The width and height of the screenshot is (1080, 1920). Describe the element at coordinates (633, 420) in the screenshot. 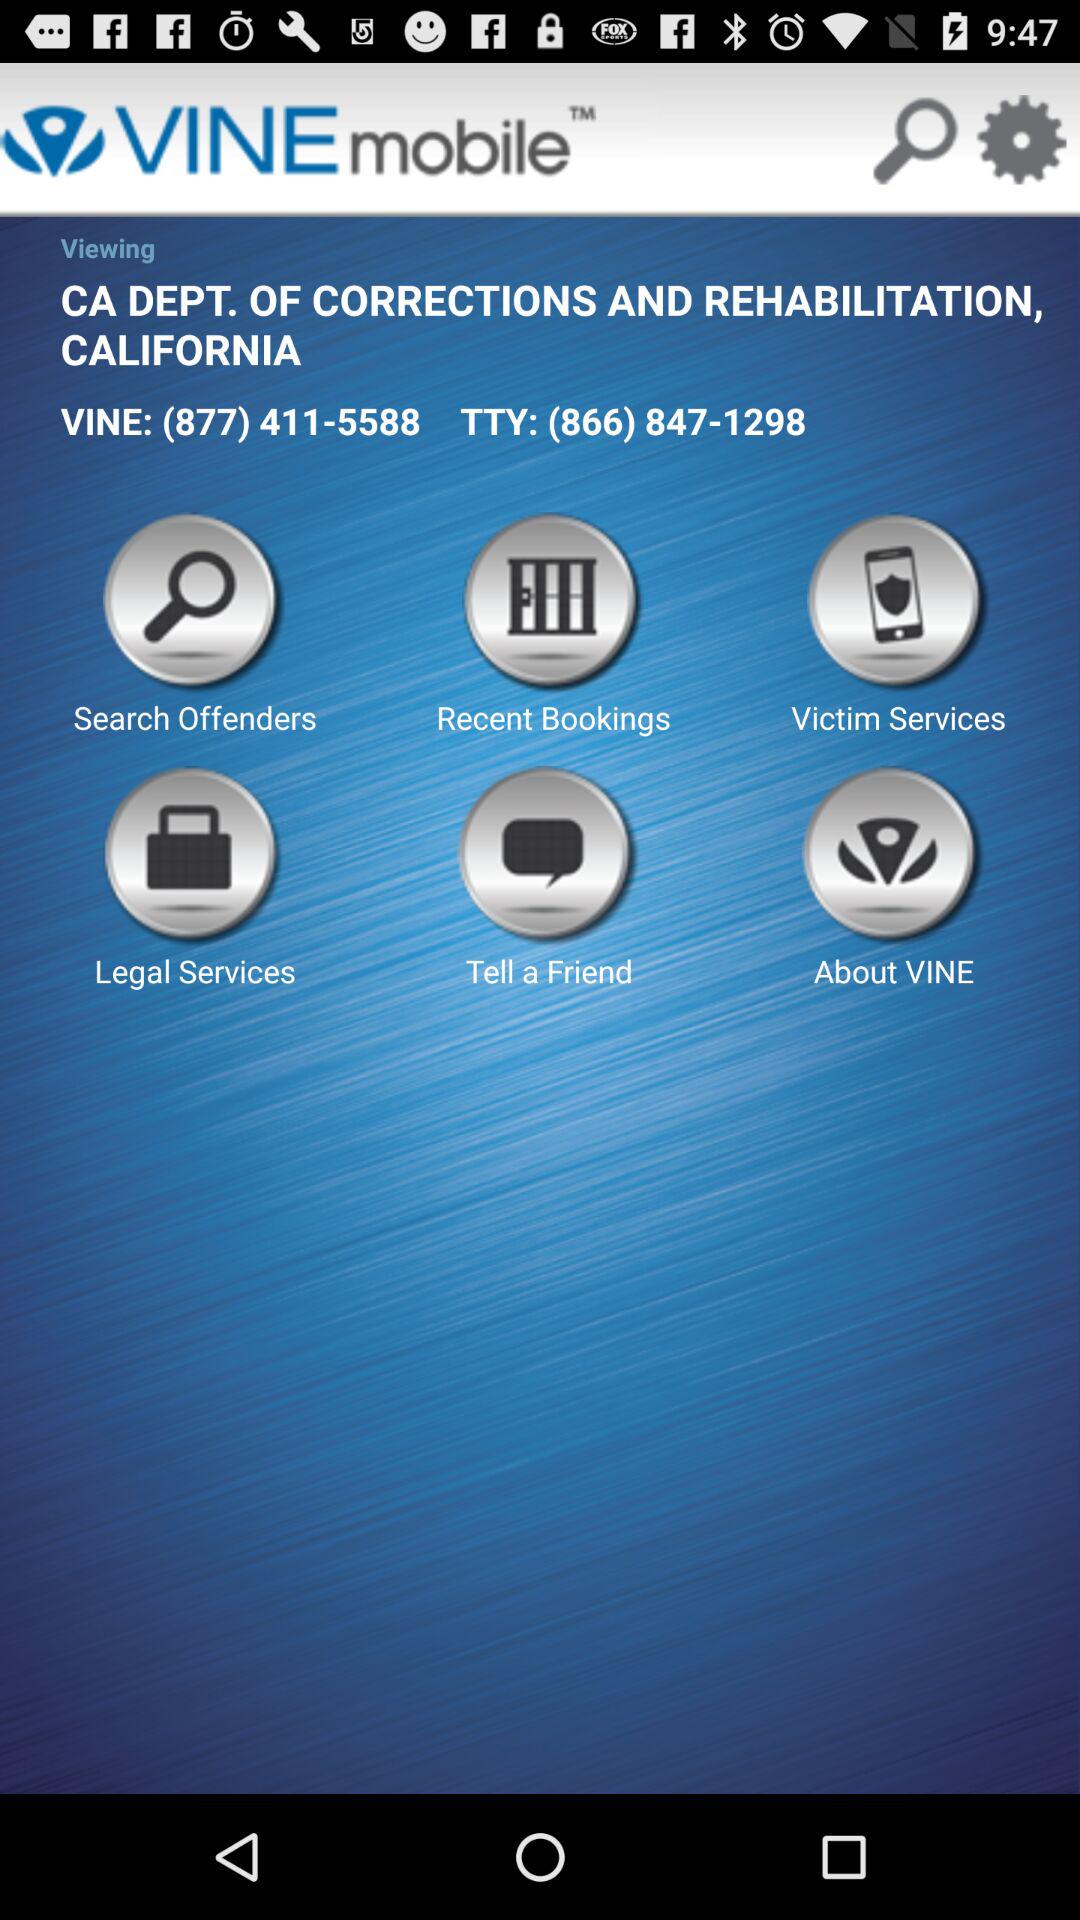

I see `scroll until tty 866 847 item` at that location.